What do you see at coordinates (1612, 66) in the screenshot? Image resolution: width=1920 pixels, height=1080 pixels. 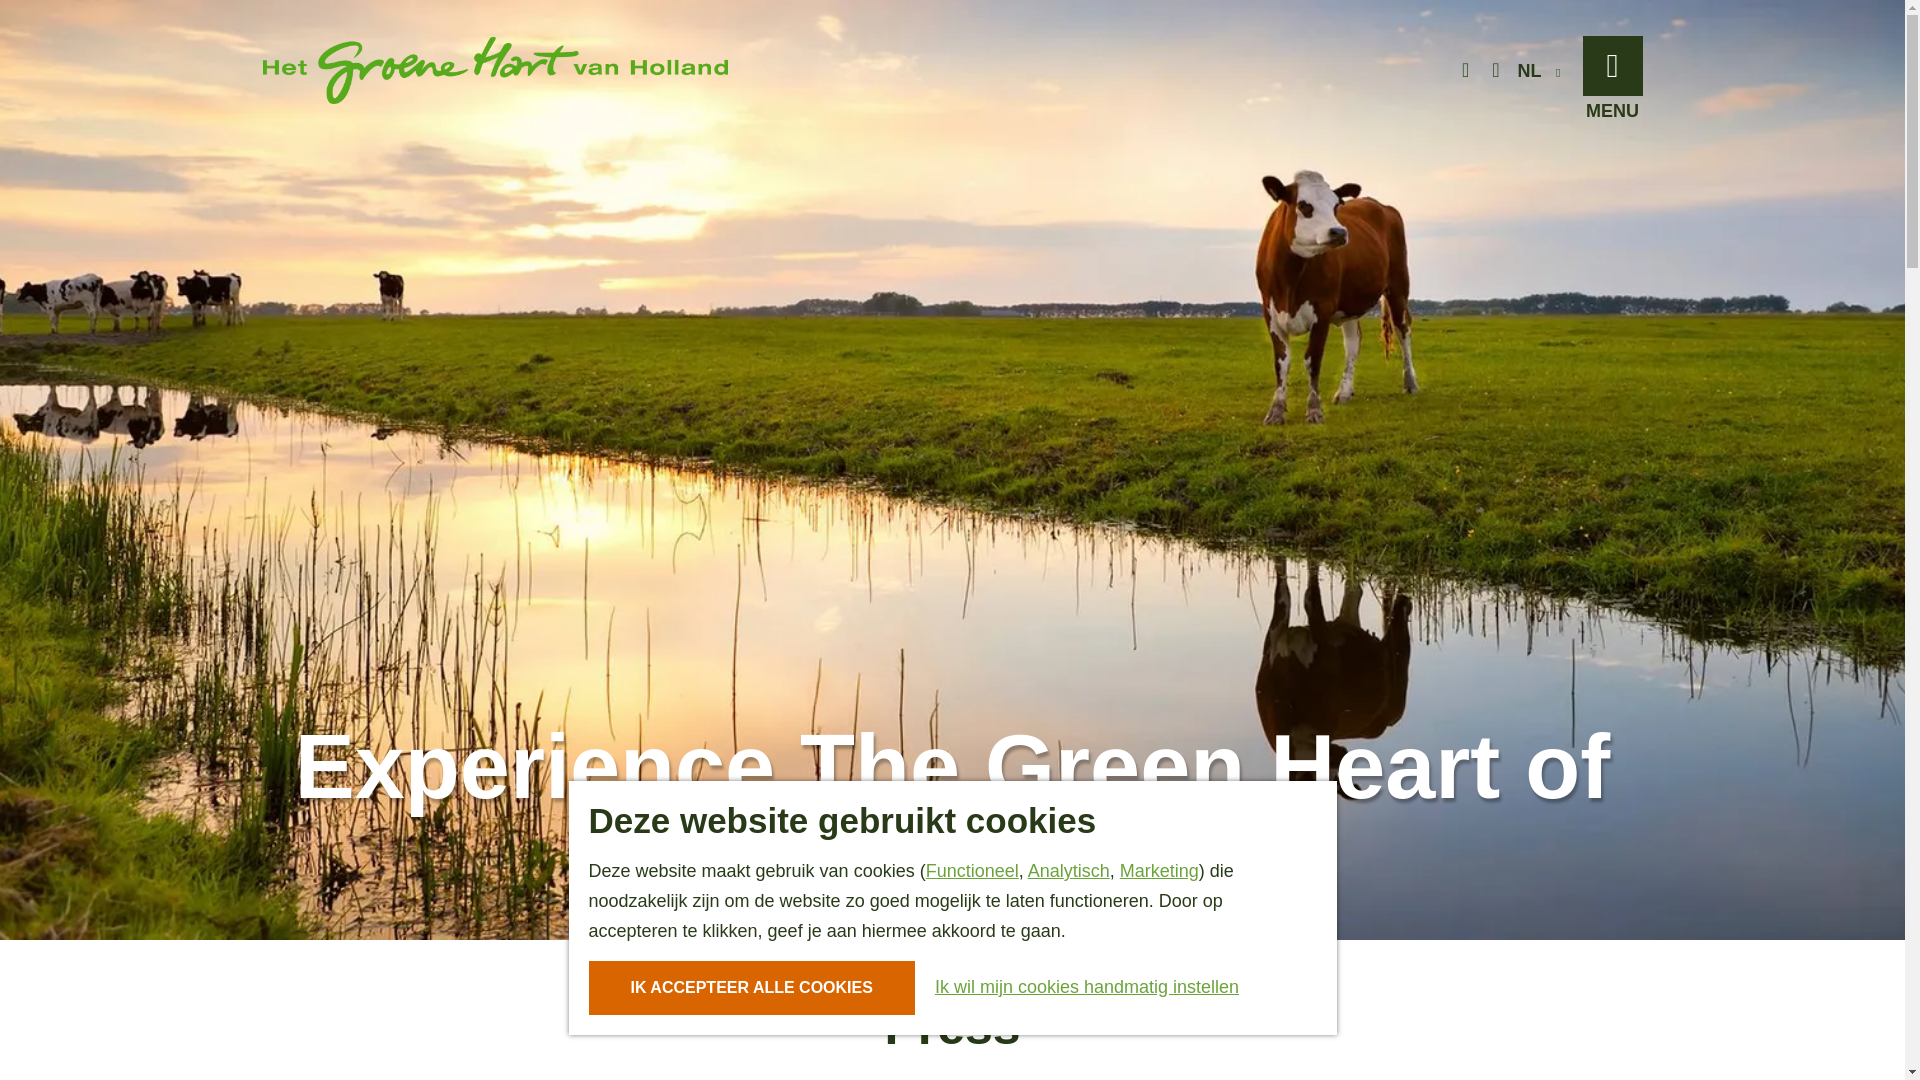 I see `Menu` at bounding box center [1612, 66].